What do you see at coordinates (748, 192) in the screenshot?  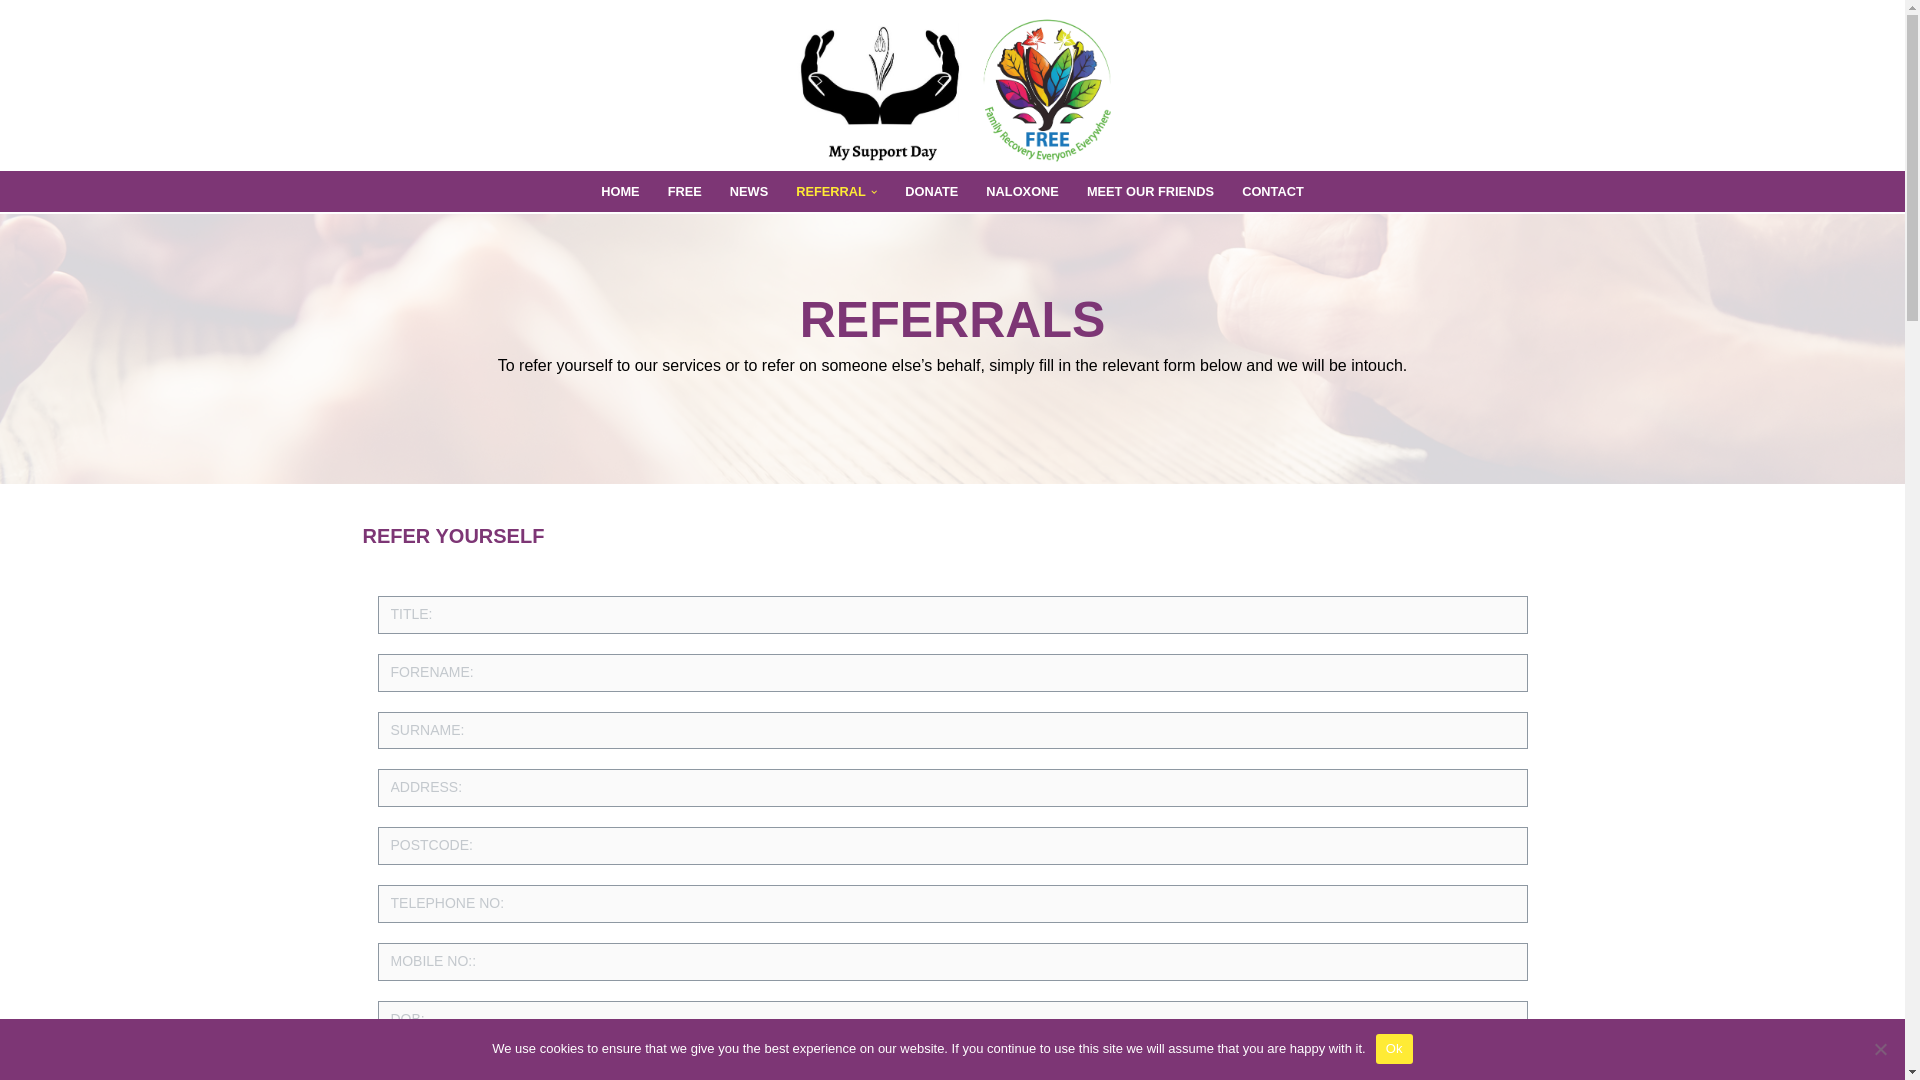 I see `NEWS` at bounding box center [748, 192].